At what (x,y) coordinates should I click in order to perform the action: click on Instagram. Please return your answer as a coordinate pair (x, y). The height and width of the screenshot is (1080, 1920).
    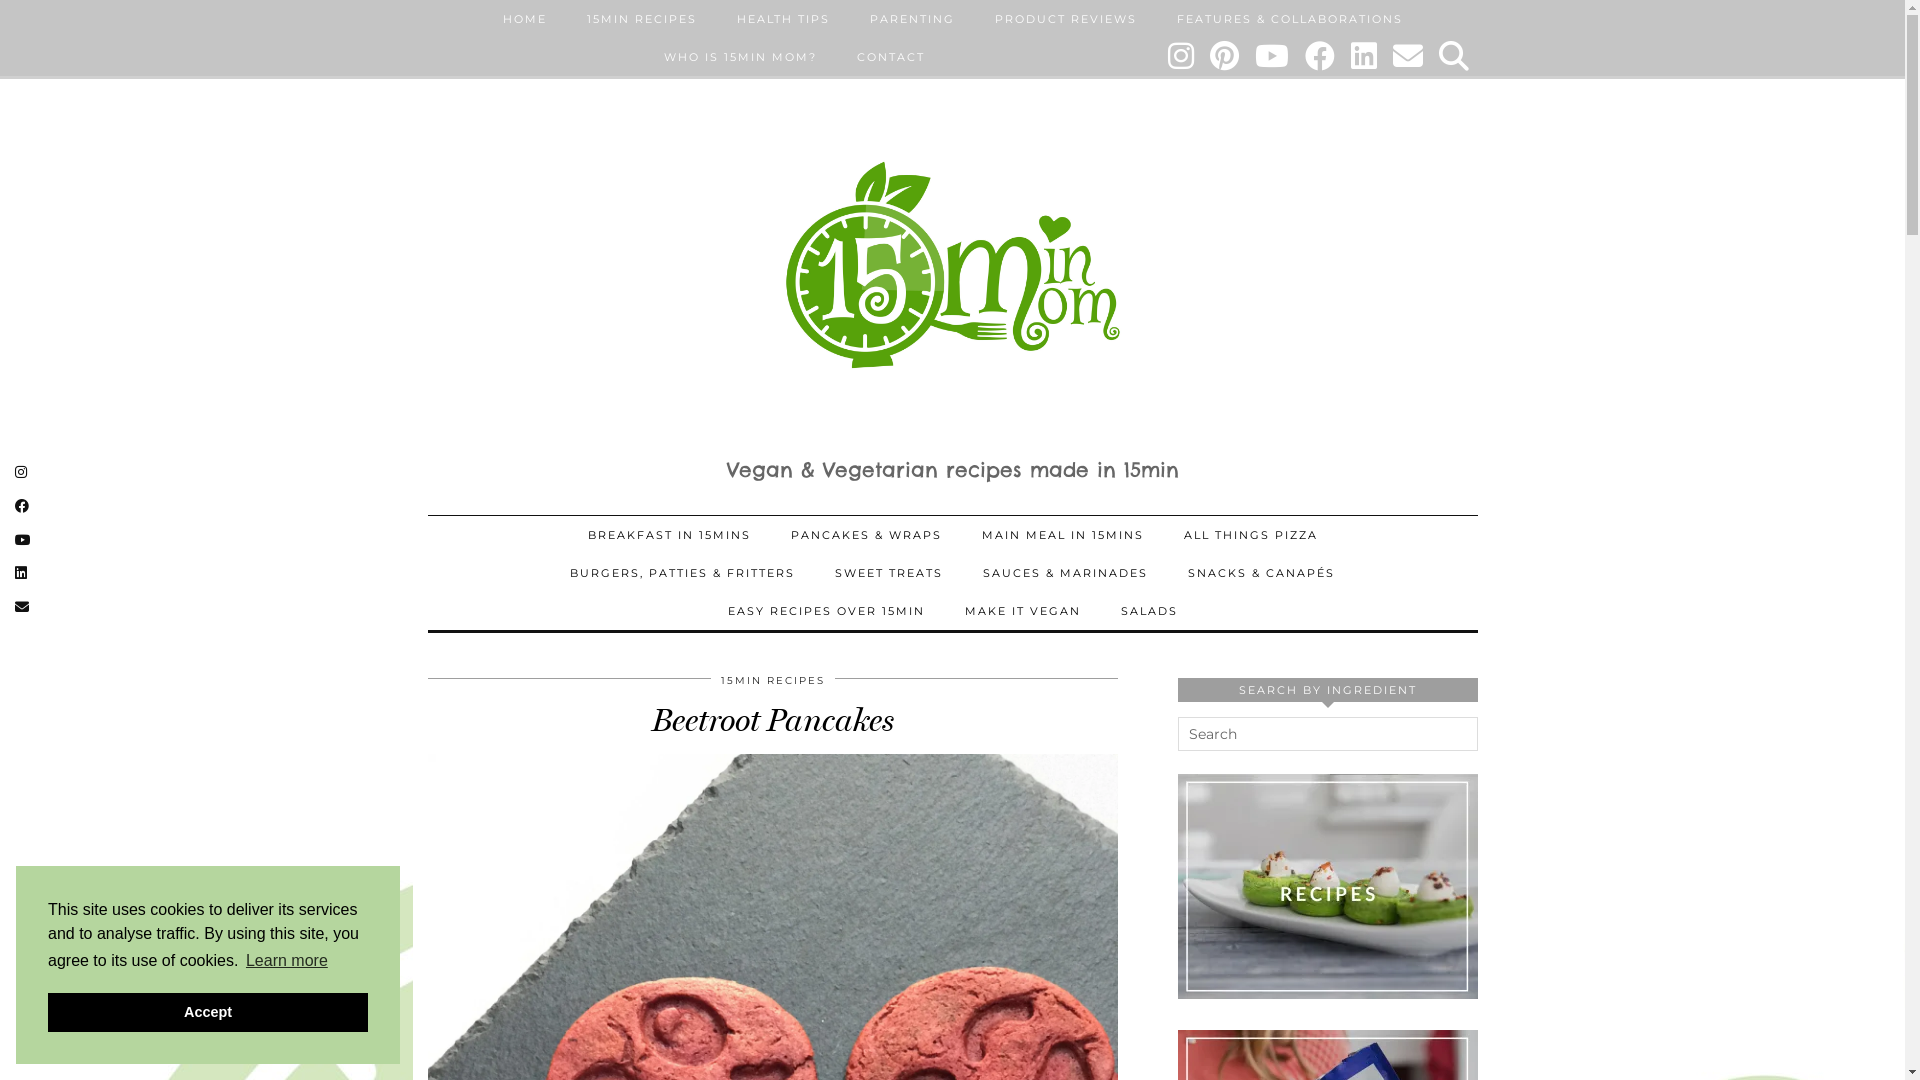
    Looking at the image, I should click on (1182, 57).